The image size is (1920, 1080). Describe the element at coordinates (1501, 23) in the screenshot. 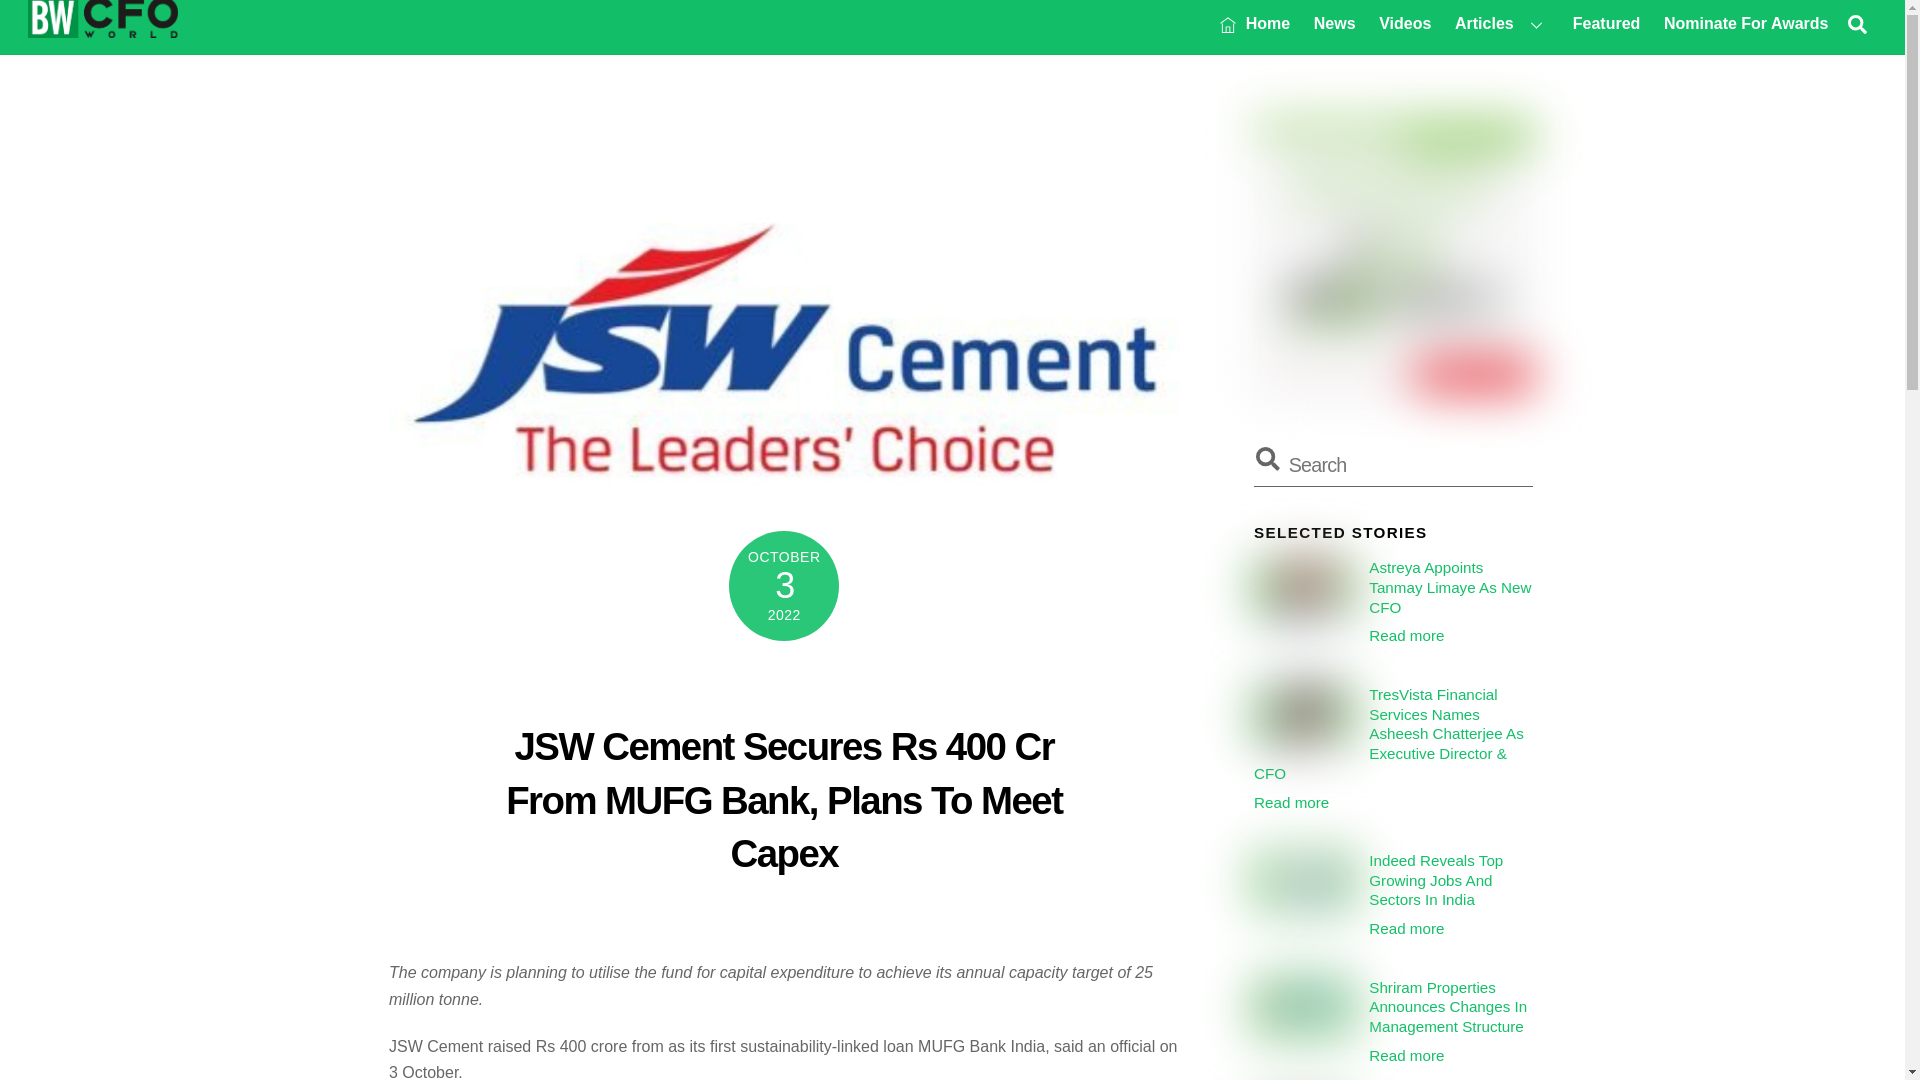

I see `Articles` at that location.